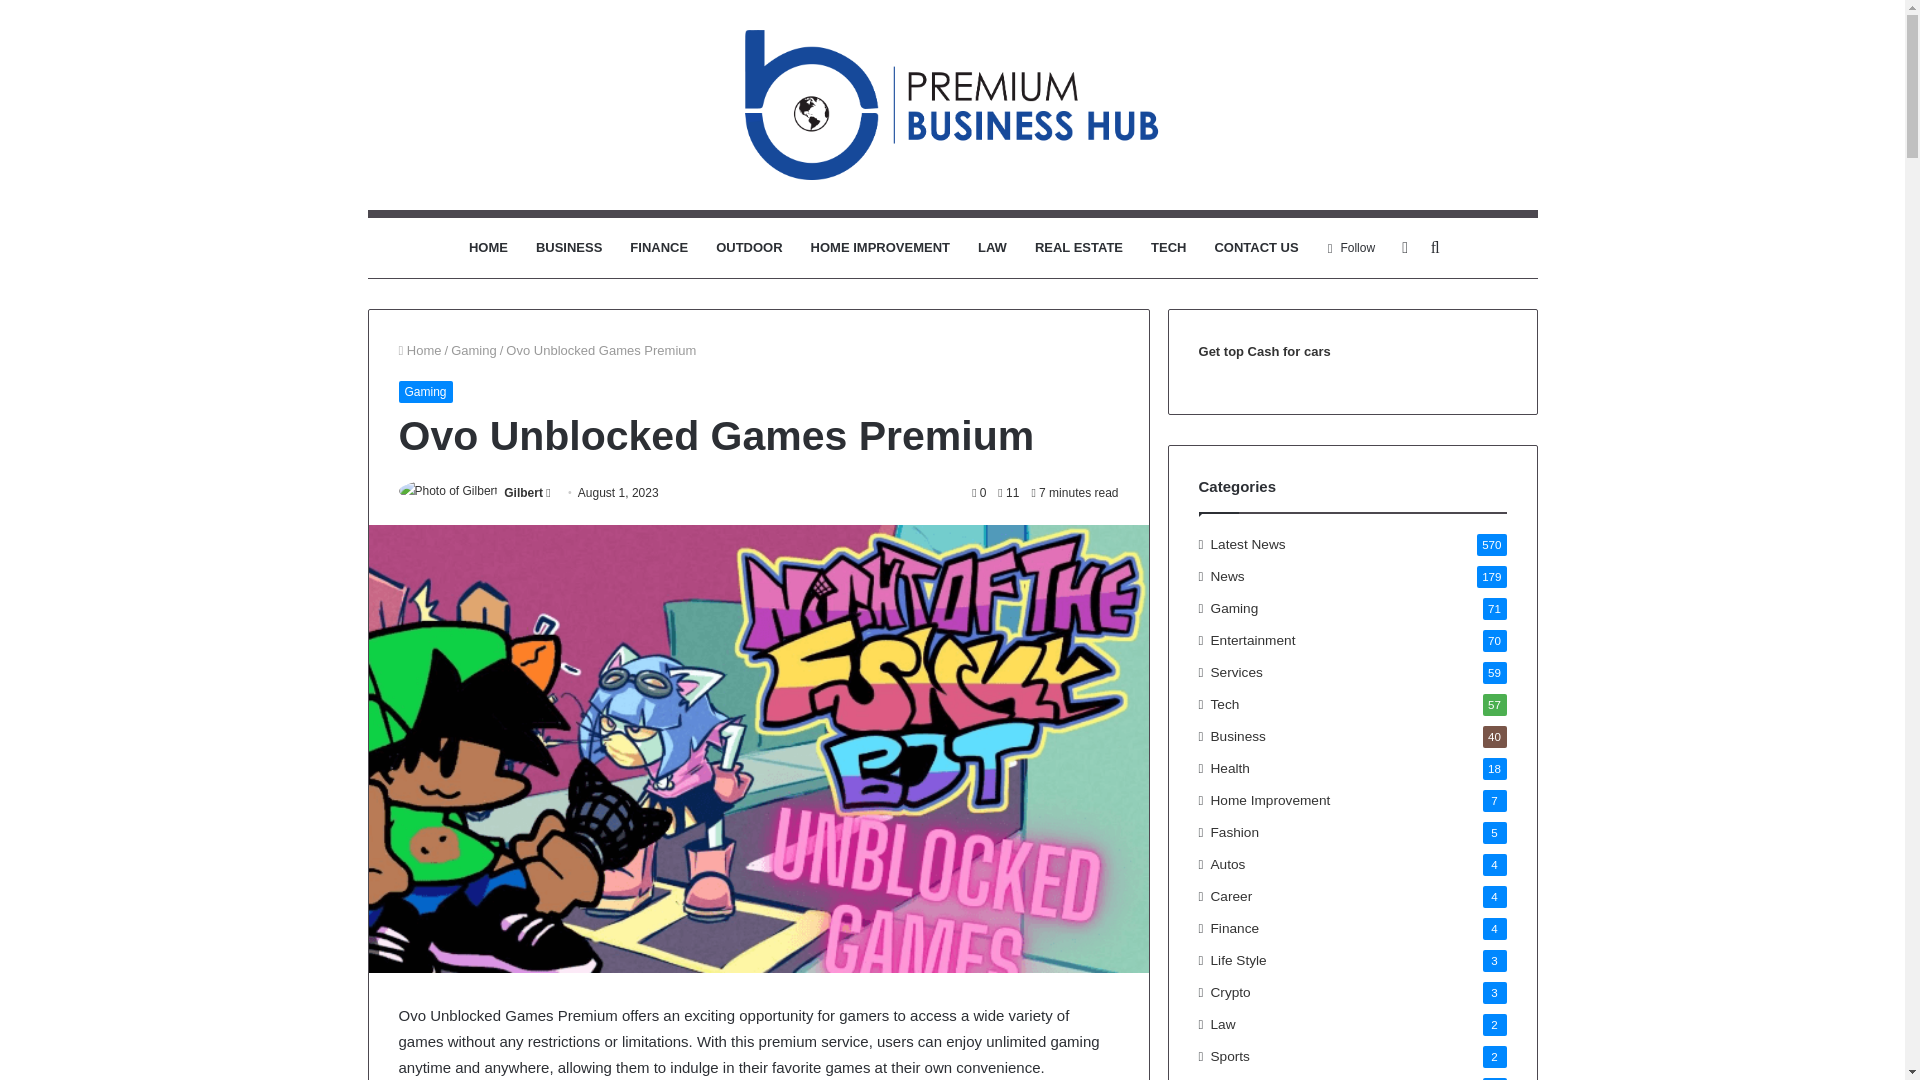 This screenshot has height=1080, width=1920. I want to click on REAL ESTATE, so click(1078, 248).